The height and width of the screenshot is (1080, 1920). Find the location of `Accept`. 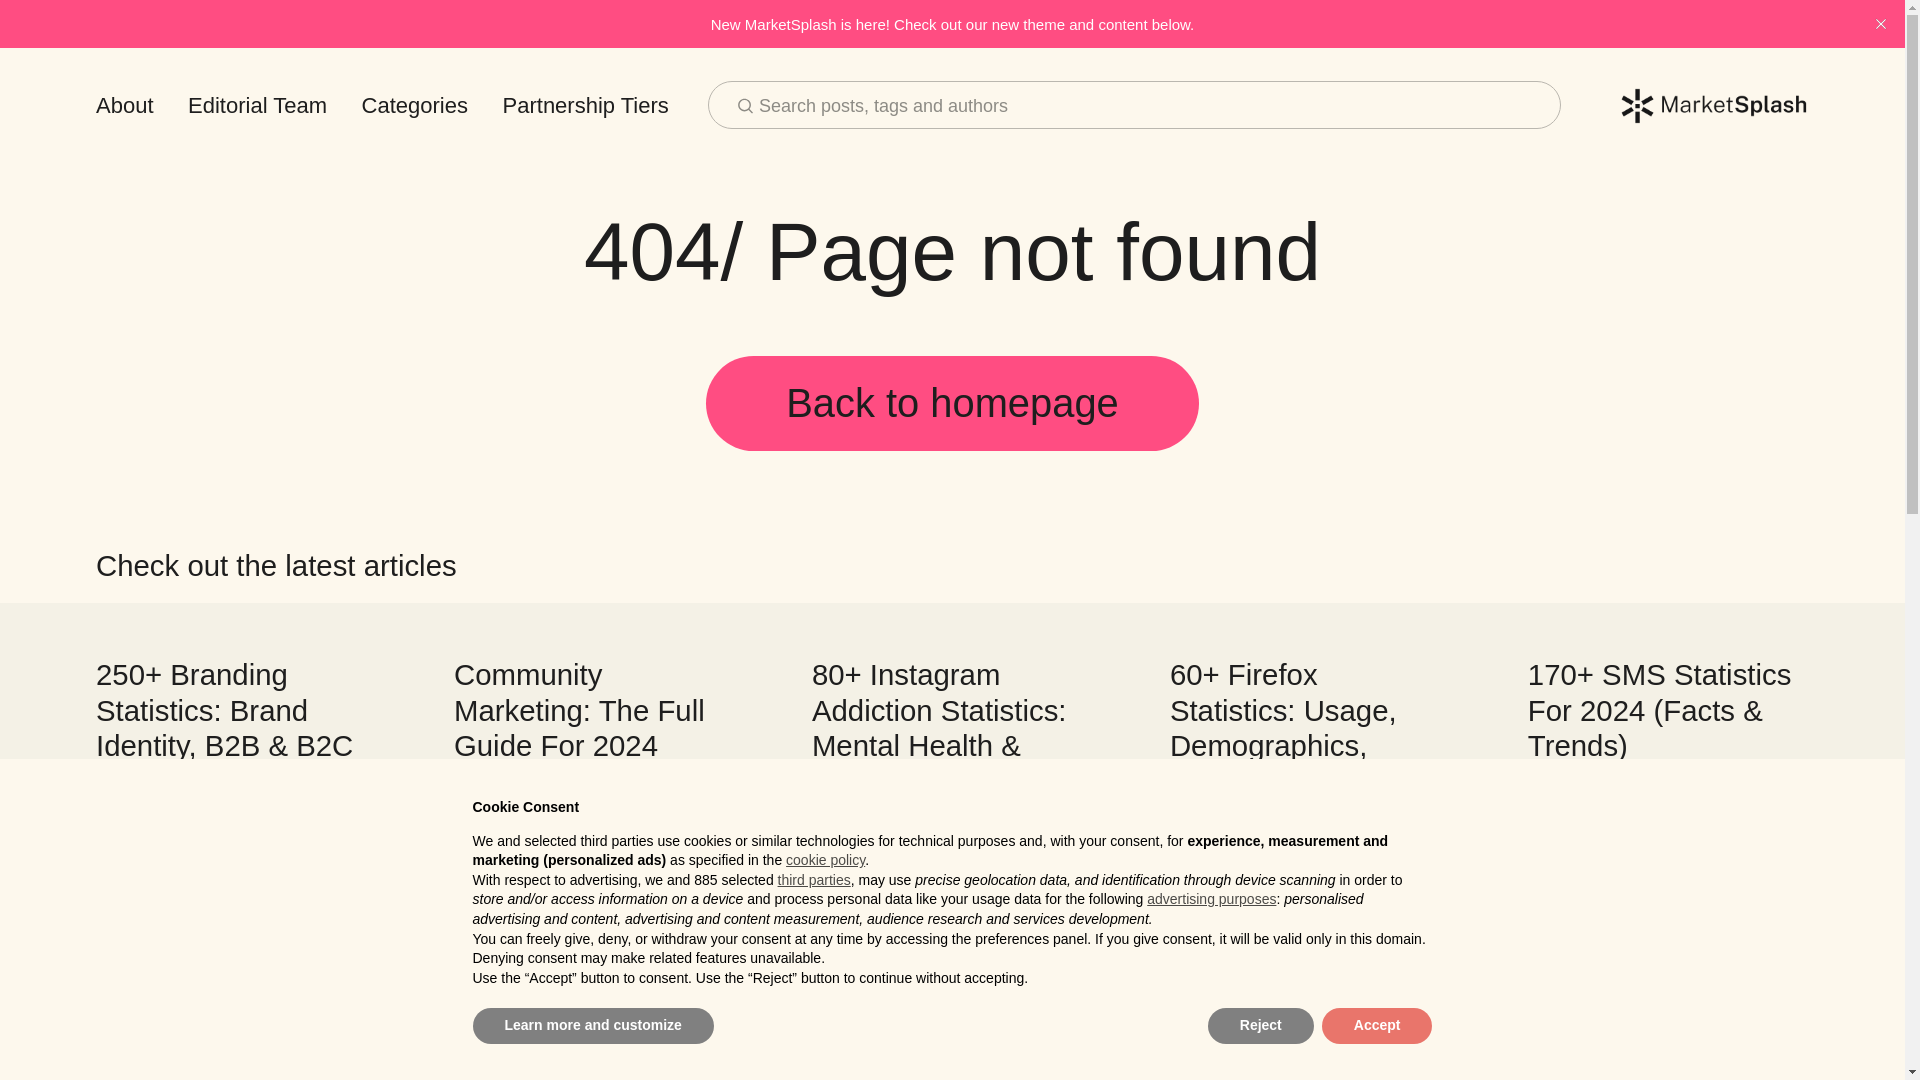

Accept is located at coordinates (1377, 1026).